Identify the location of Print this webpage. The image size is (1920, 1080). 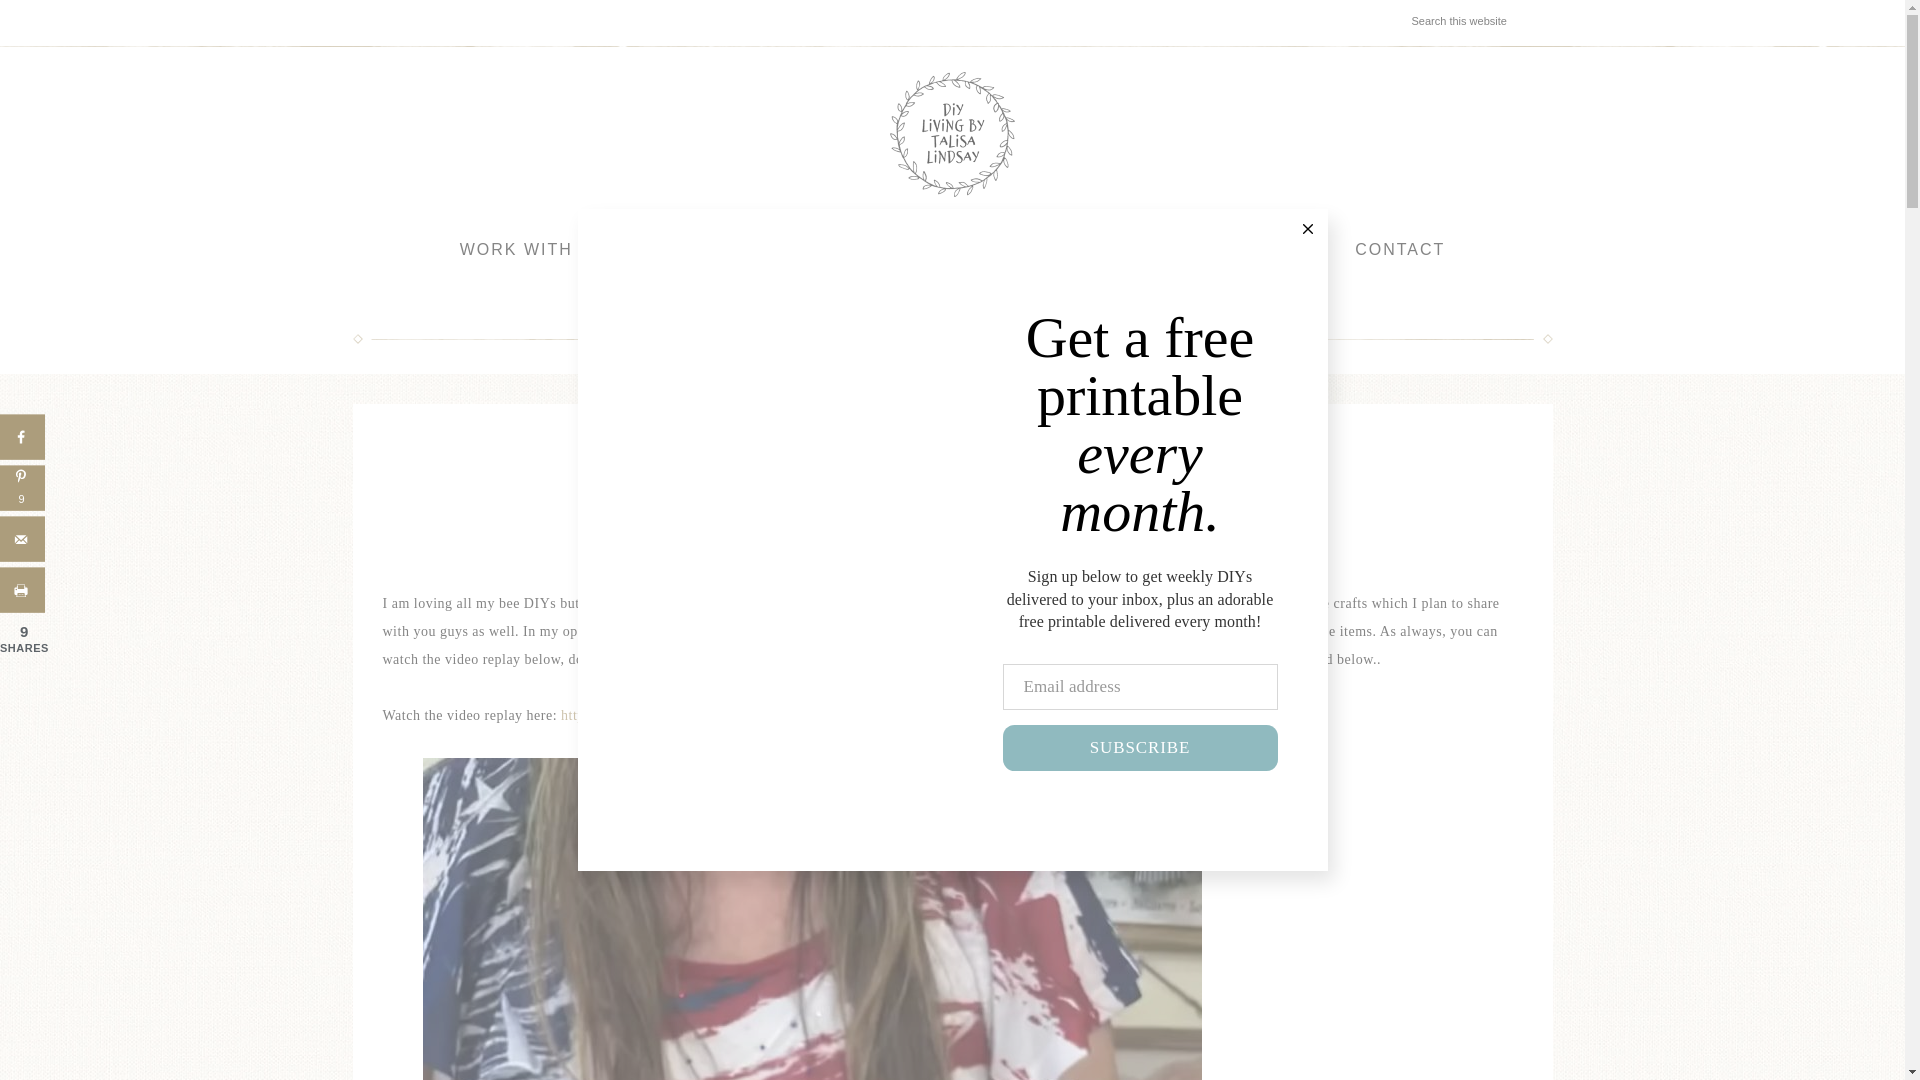
(22, 590).